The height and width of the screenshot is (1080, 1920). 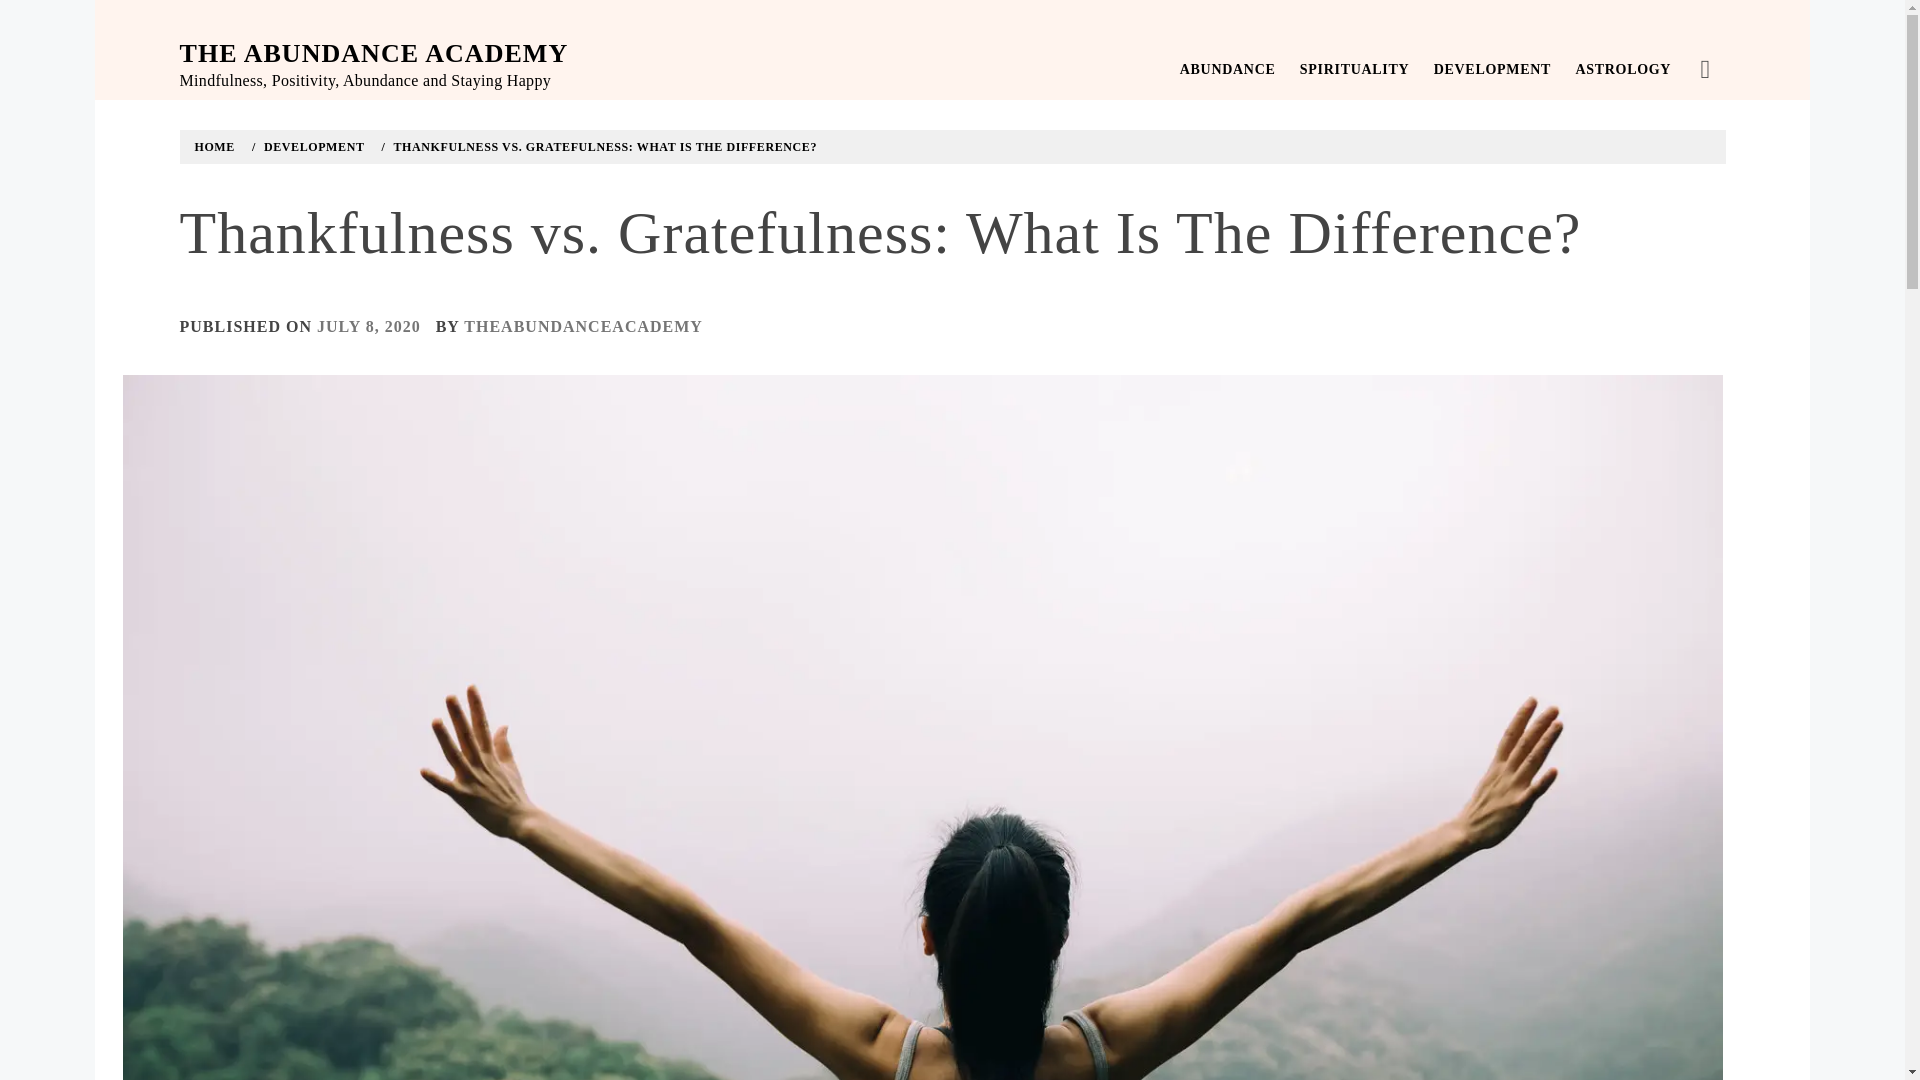 What do you see at coordinates (1355, 70) in the screenshot?
I see `SPIRITUALITY` at bounding box center [1355, 70].